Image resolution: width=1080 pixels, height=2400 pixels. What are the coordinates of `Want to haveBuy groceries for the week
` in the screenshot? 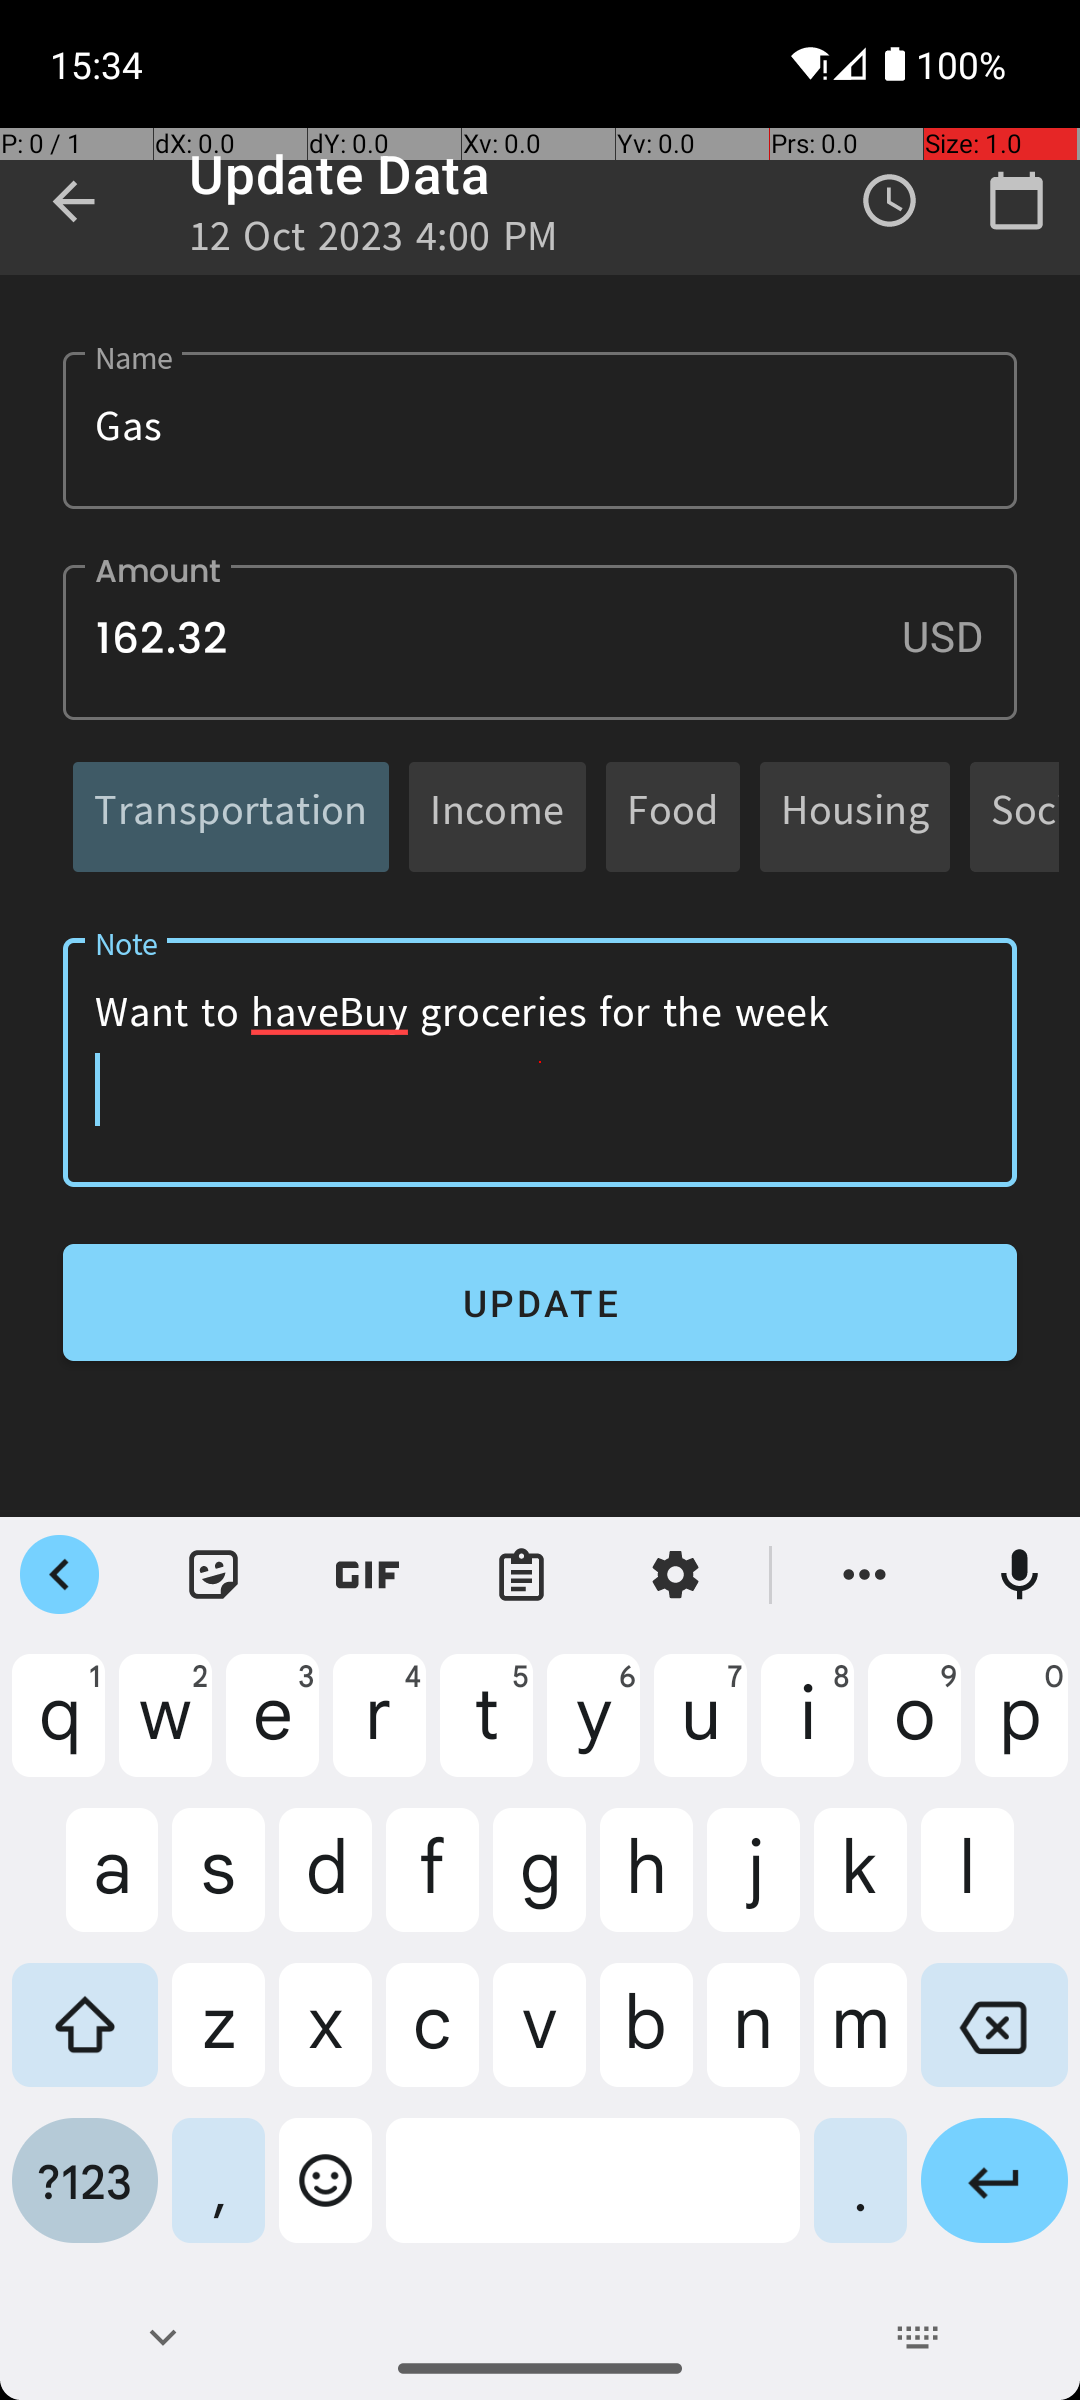 It's located at (540, 1062).